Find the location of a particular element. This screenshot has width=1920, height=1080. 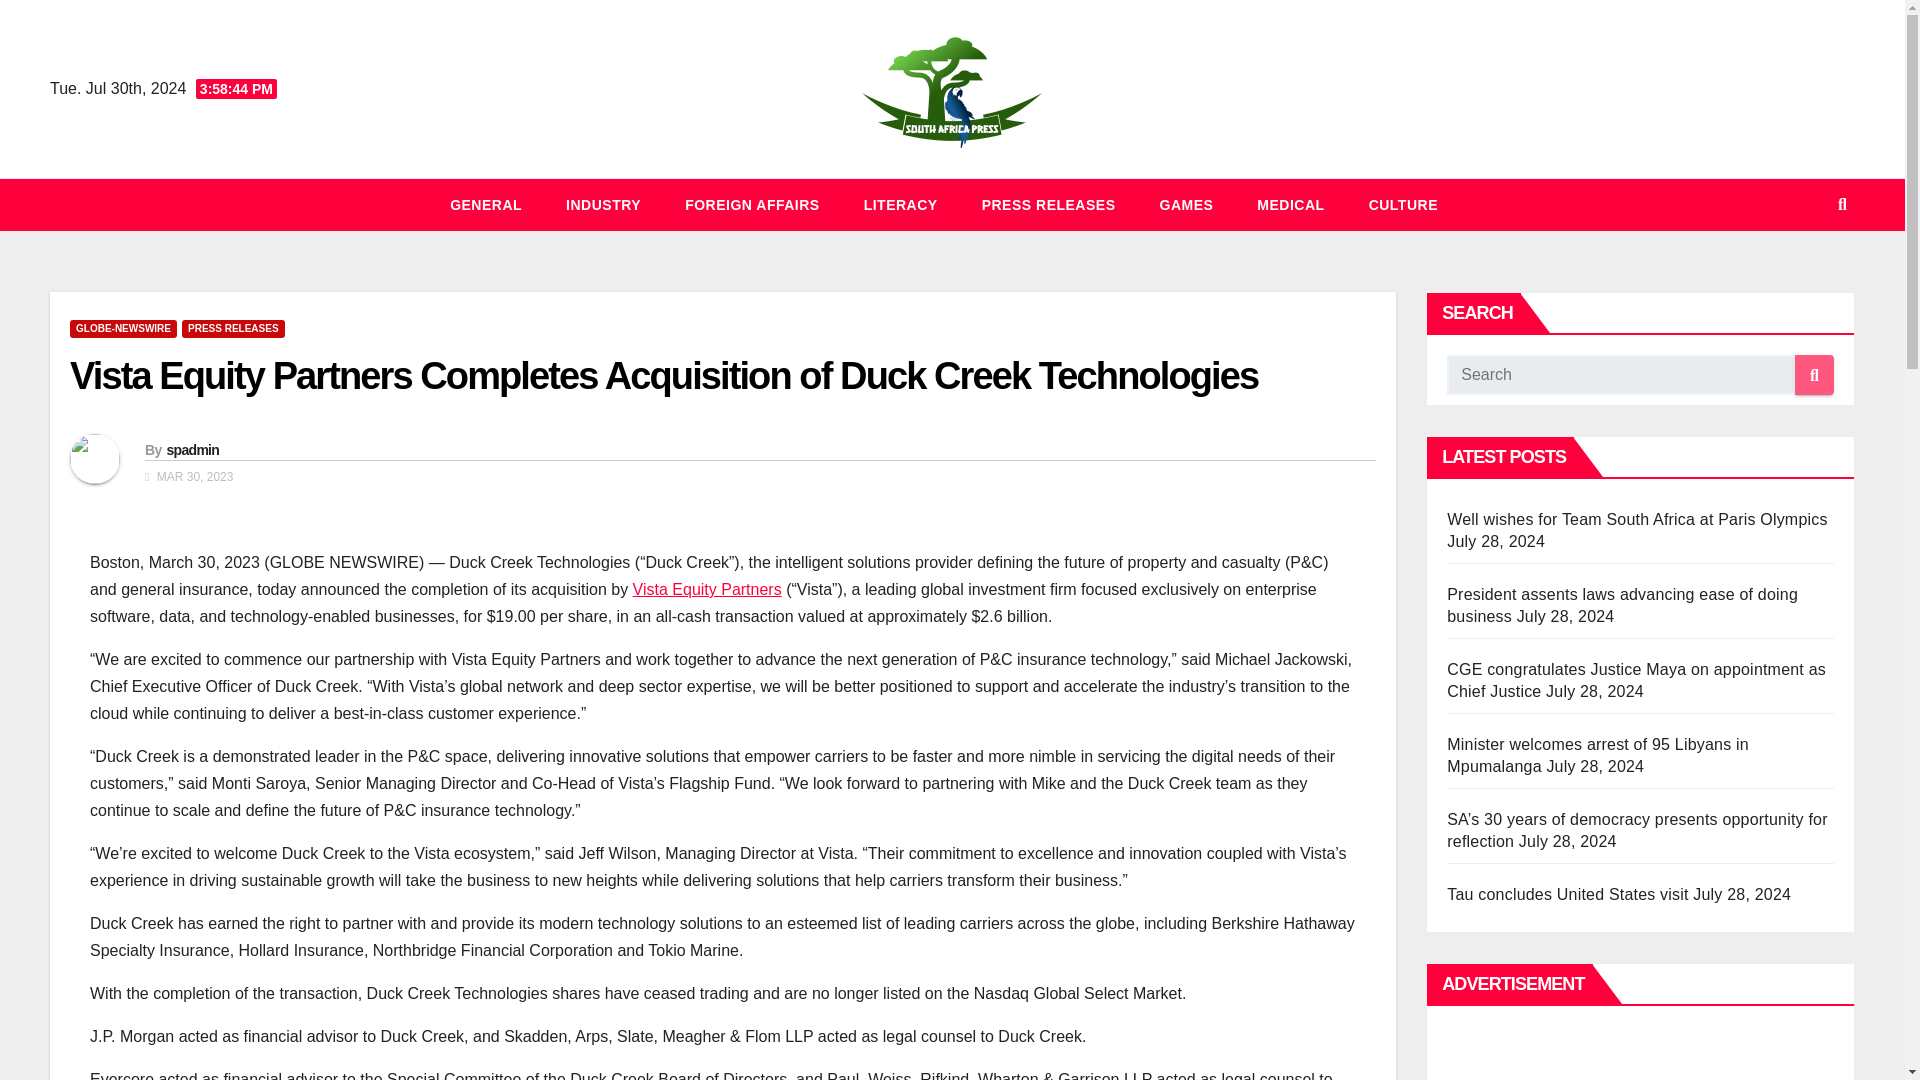

INDUSTRY is located at coordinates (602, 205).